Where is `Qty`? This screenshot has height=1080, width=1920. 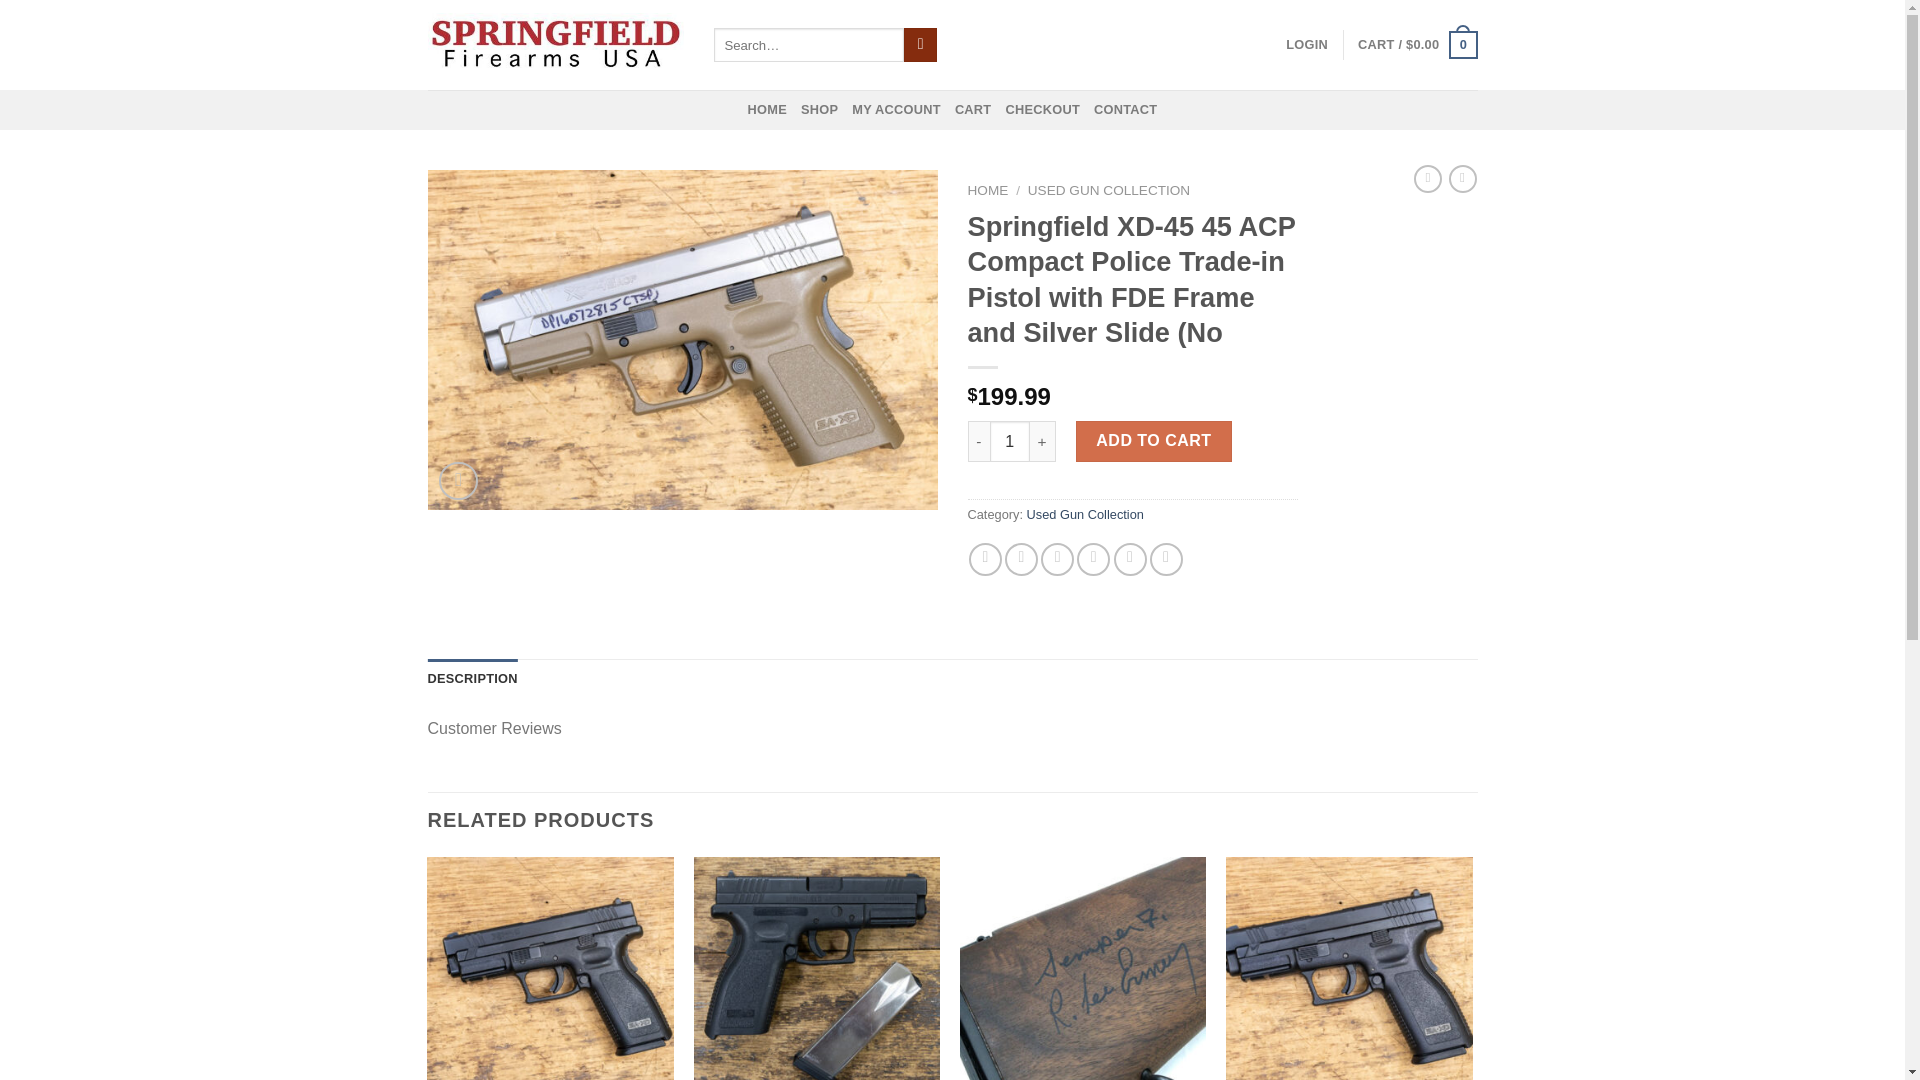 Qty is located at coordinates (1010, 441).